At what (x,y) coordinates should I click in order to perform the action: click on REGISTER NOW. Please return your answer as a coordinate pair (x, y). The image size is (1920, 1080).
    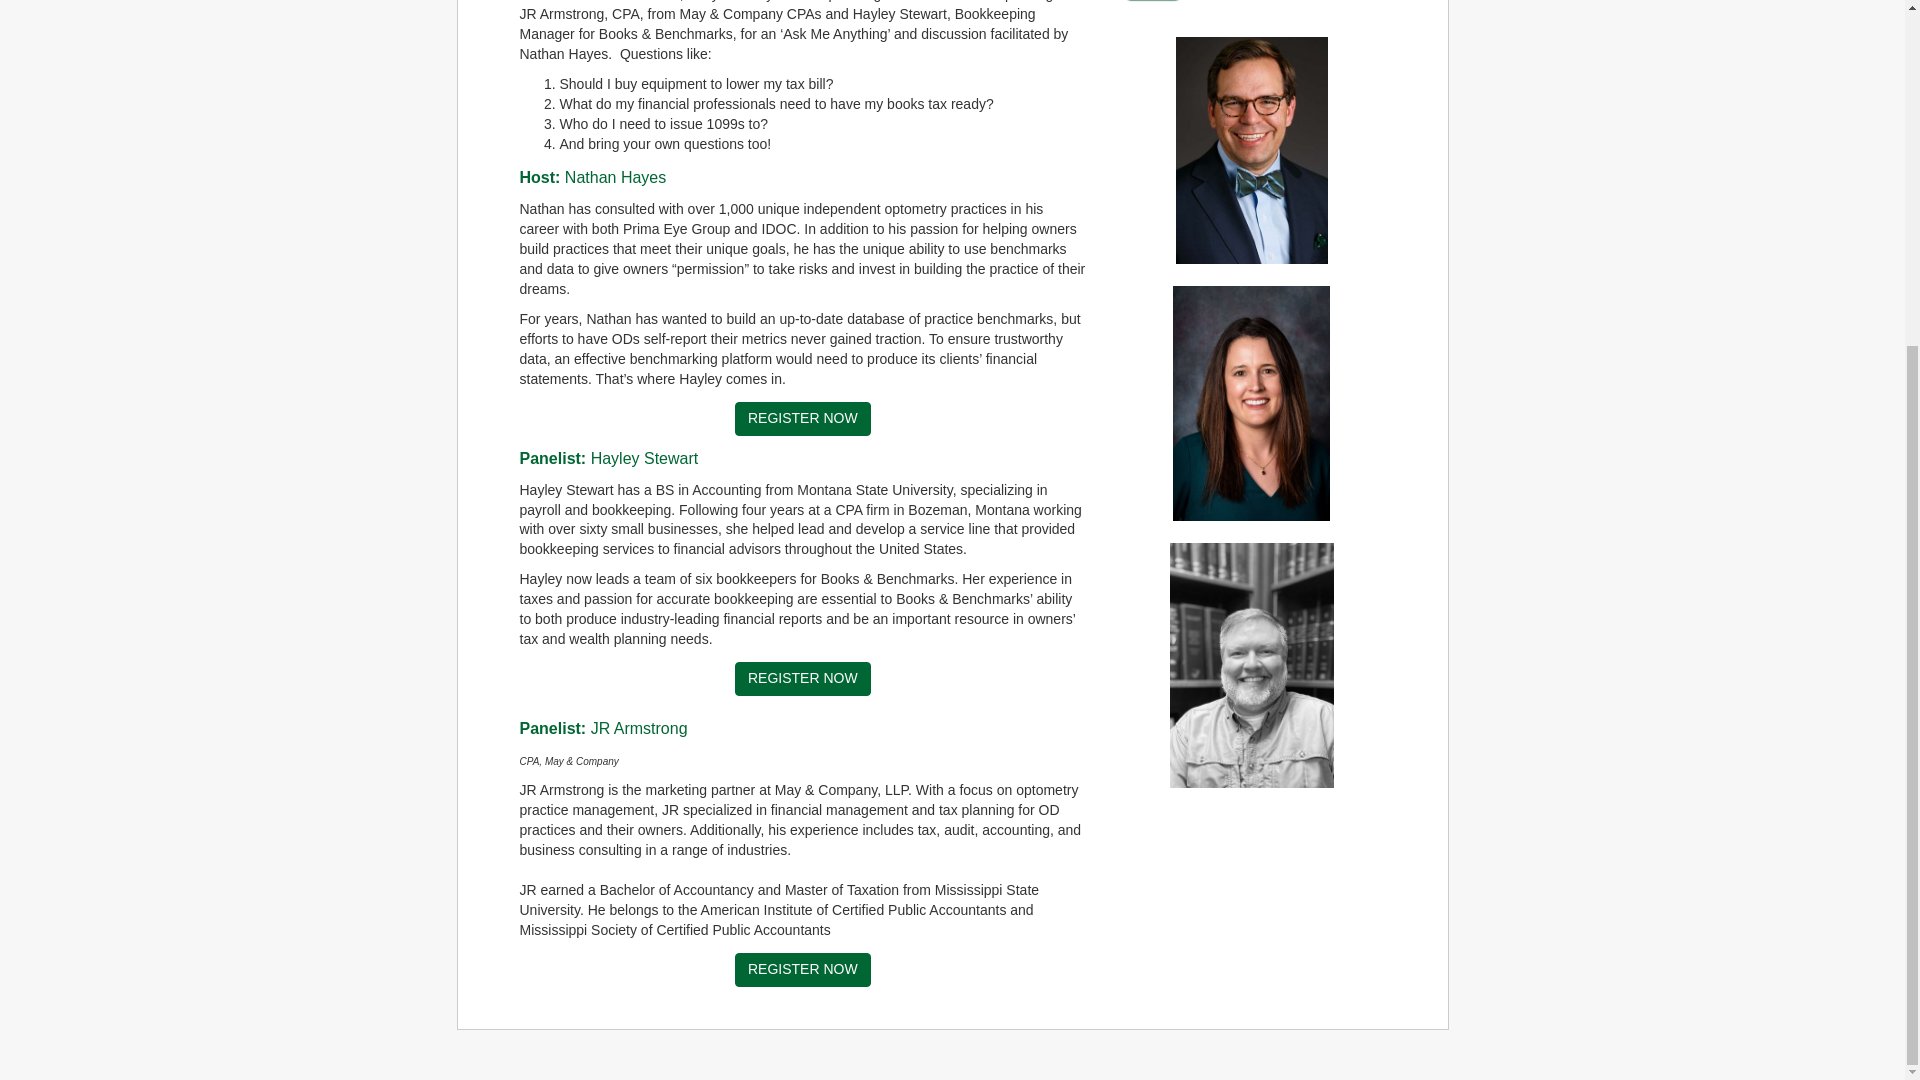
    Looking at the image, I should click on (803, 678).